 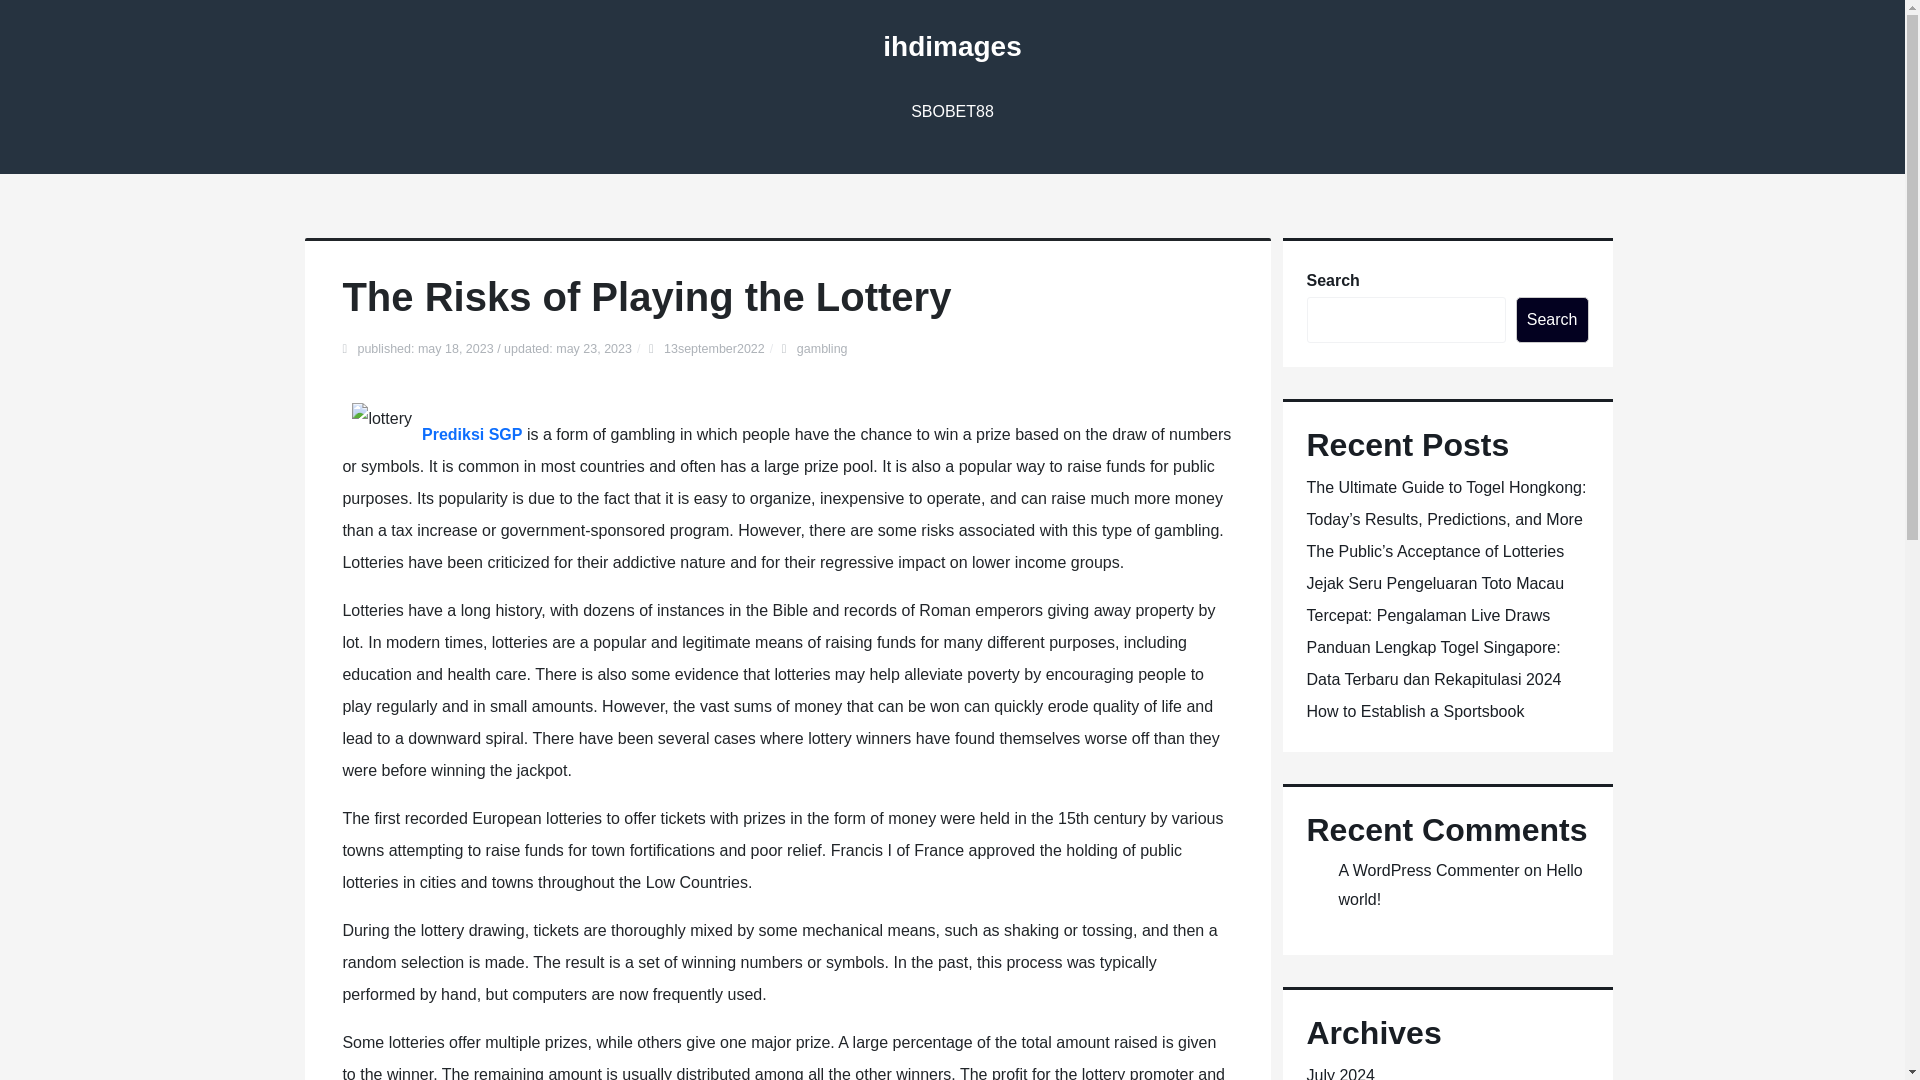 I want to click on SBOBET88, so click(x=952, y=112).